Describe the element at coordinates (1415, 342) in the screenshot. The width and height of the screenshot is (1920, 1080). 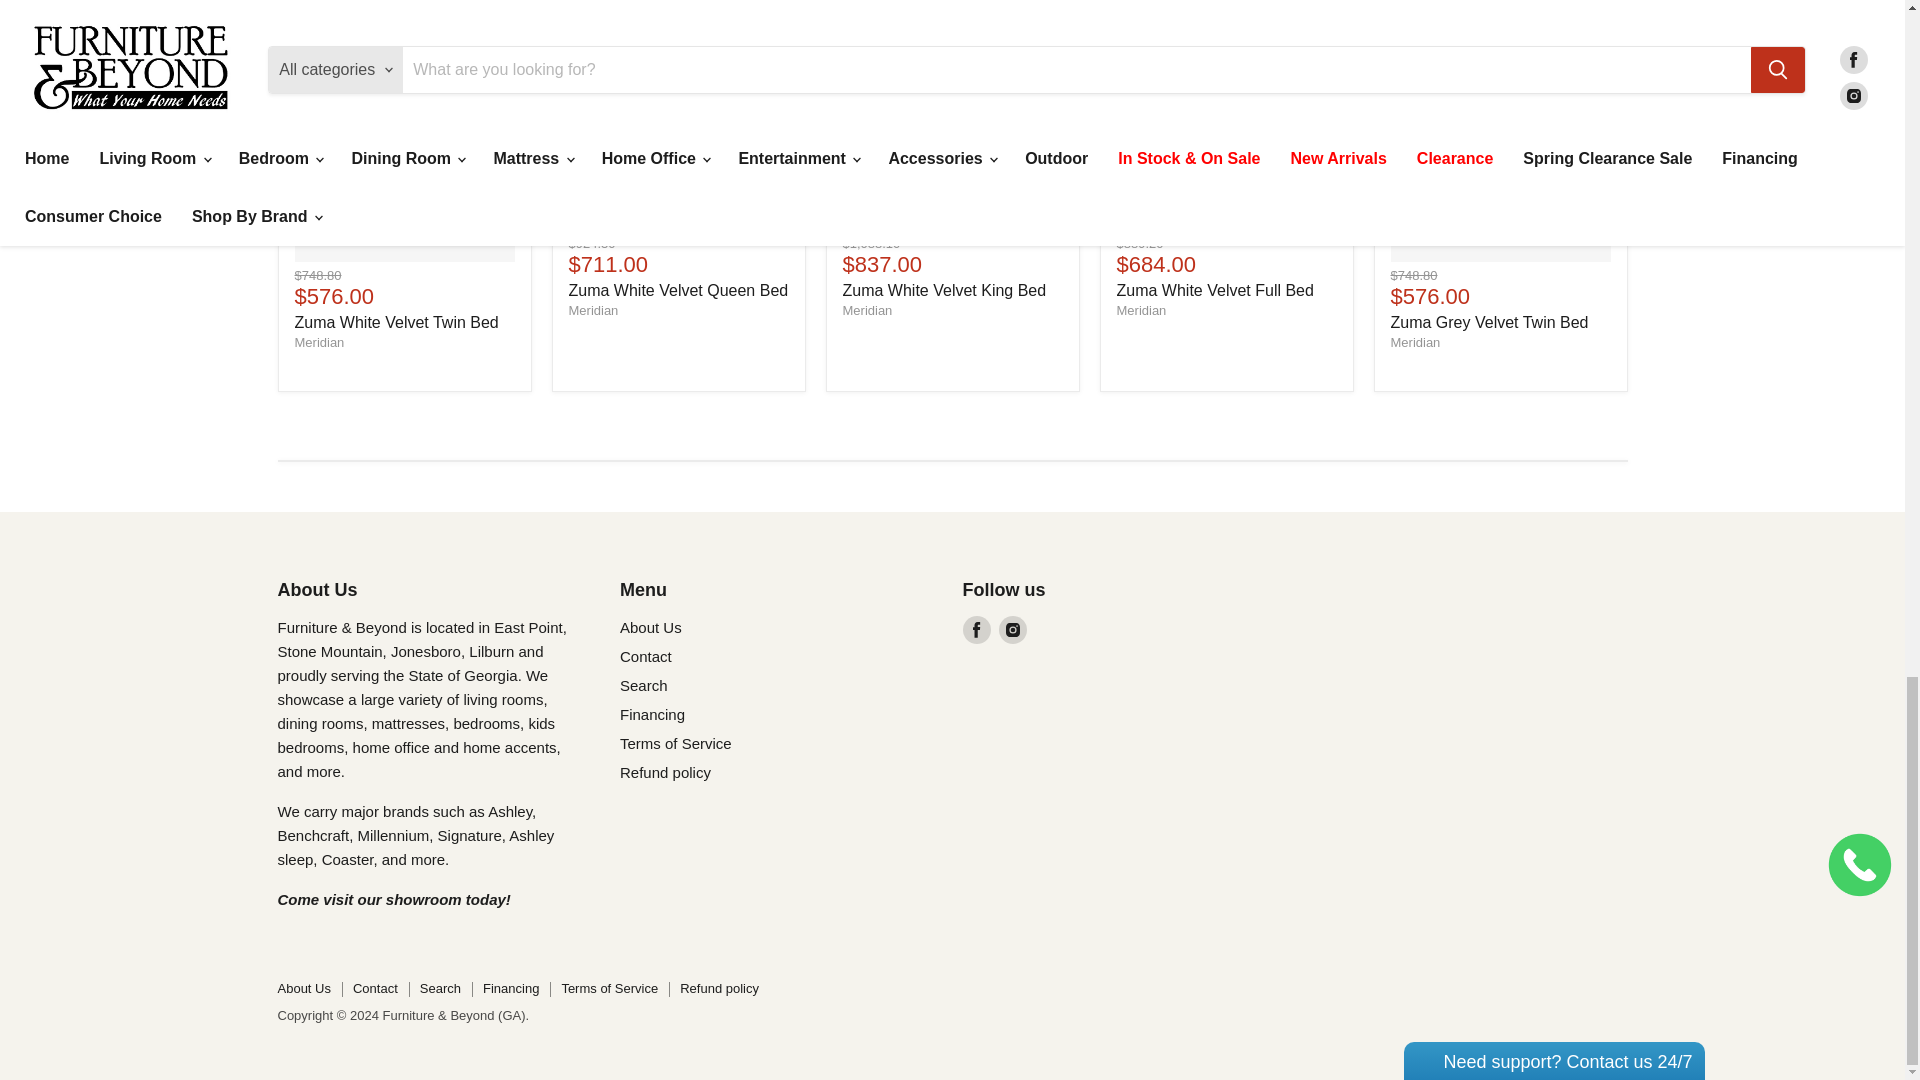
I see `Meridian` at that location.